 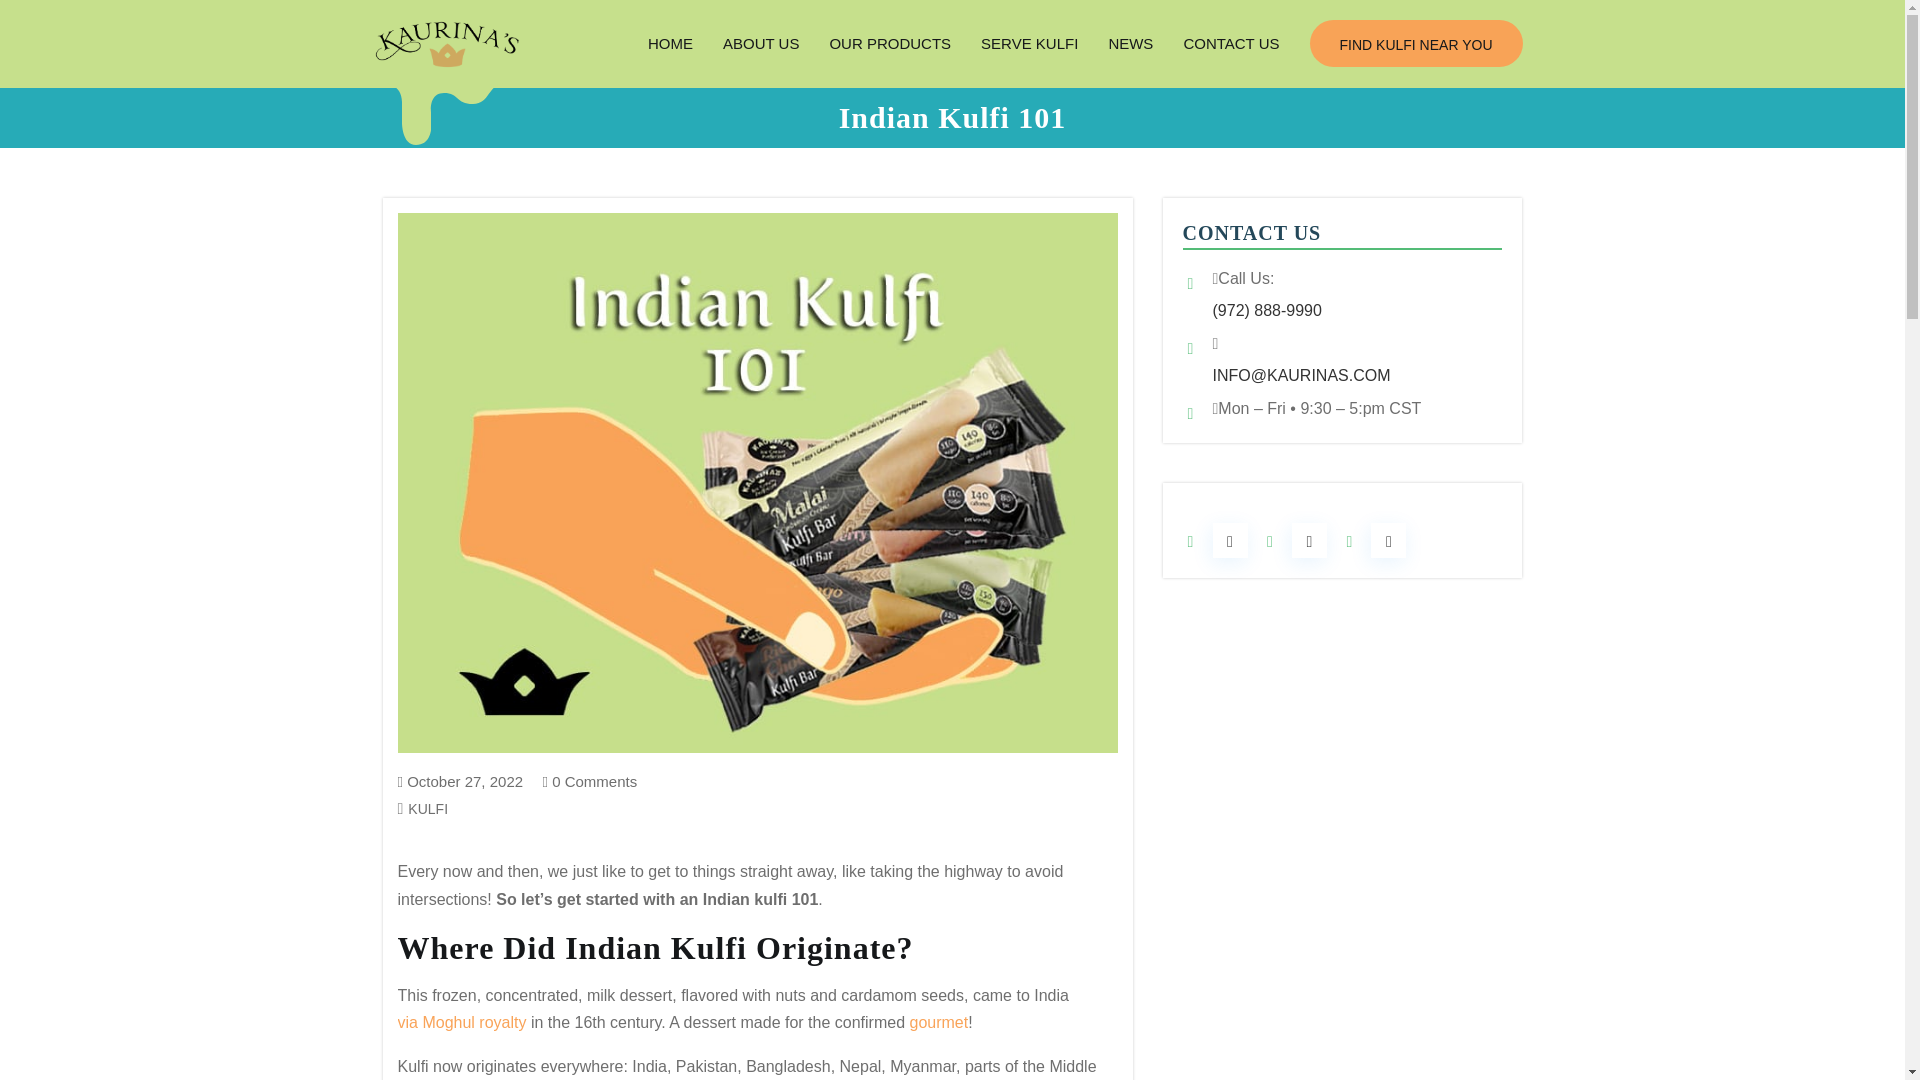 I want to click on ABOUT US, so click(x=761, y=44).